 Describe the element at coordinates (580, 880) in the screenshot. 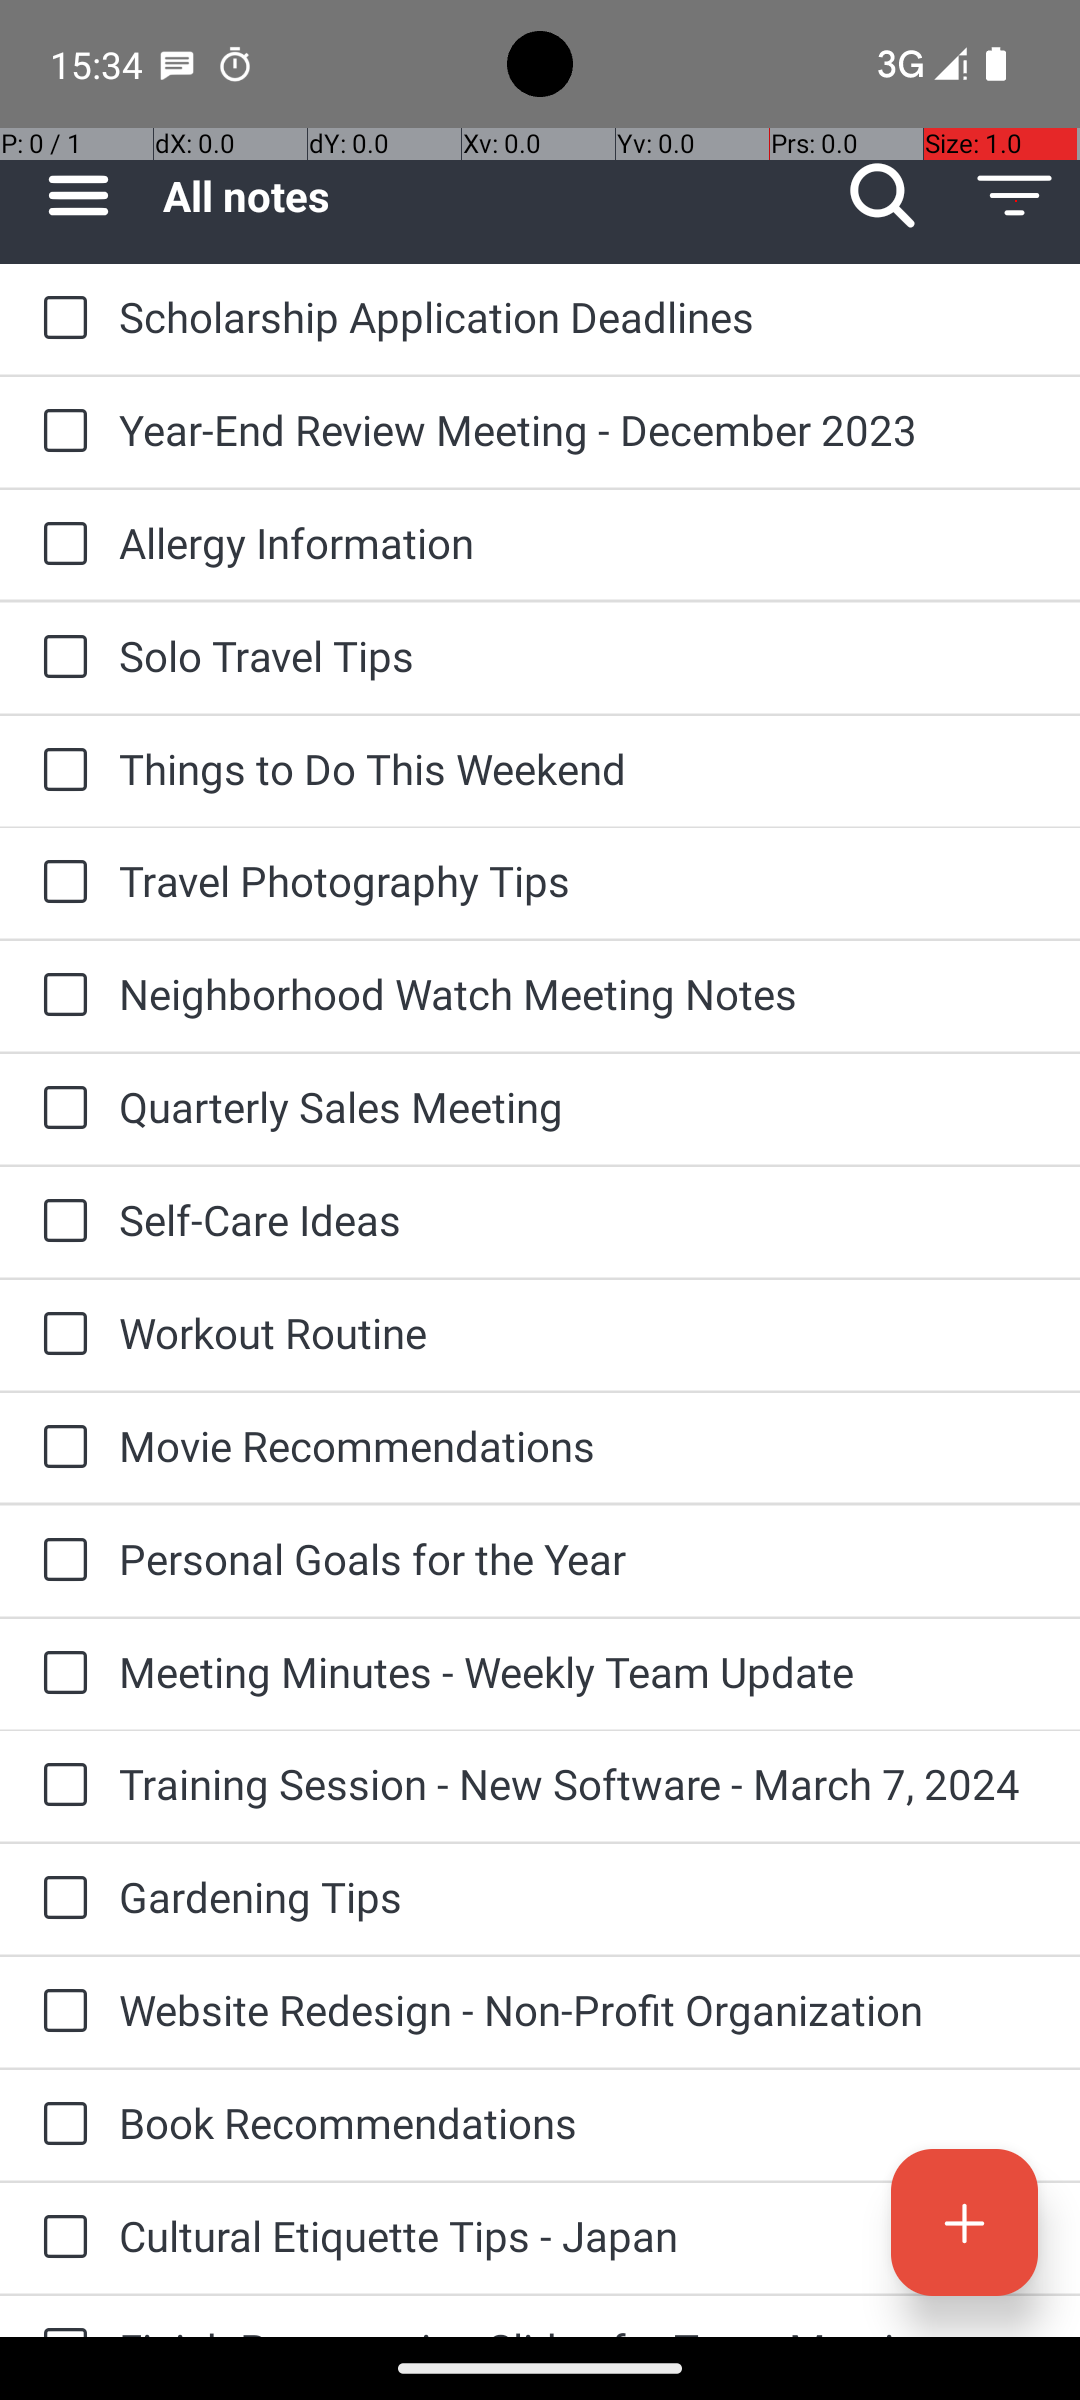

I see `Travel Photography Tips` at that location.